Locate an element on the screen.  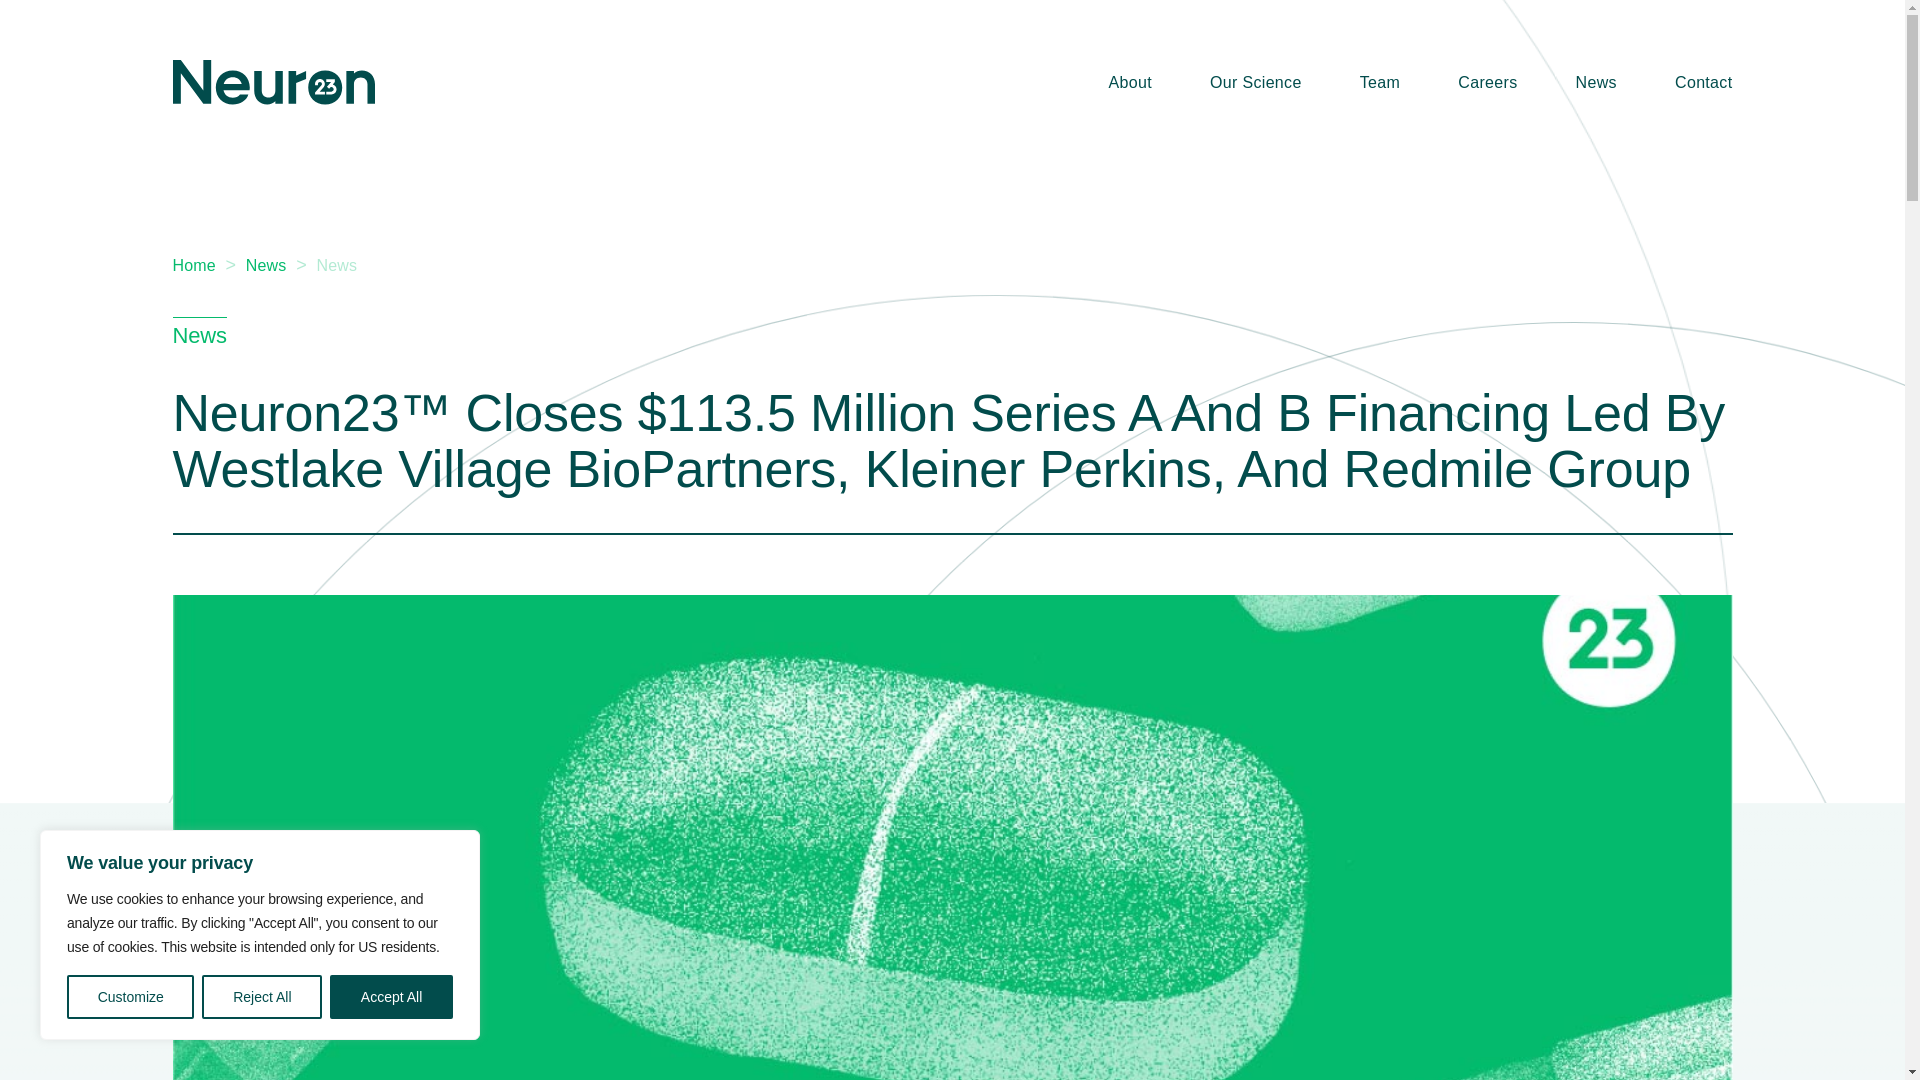
Reject All is located at coordinates (262, 997).